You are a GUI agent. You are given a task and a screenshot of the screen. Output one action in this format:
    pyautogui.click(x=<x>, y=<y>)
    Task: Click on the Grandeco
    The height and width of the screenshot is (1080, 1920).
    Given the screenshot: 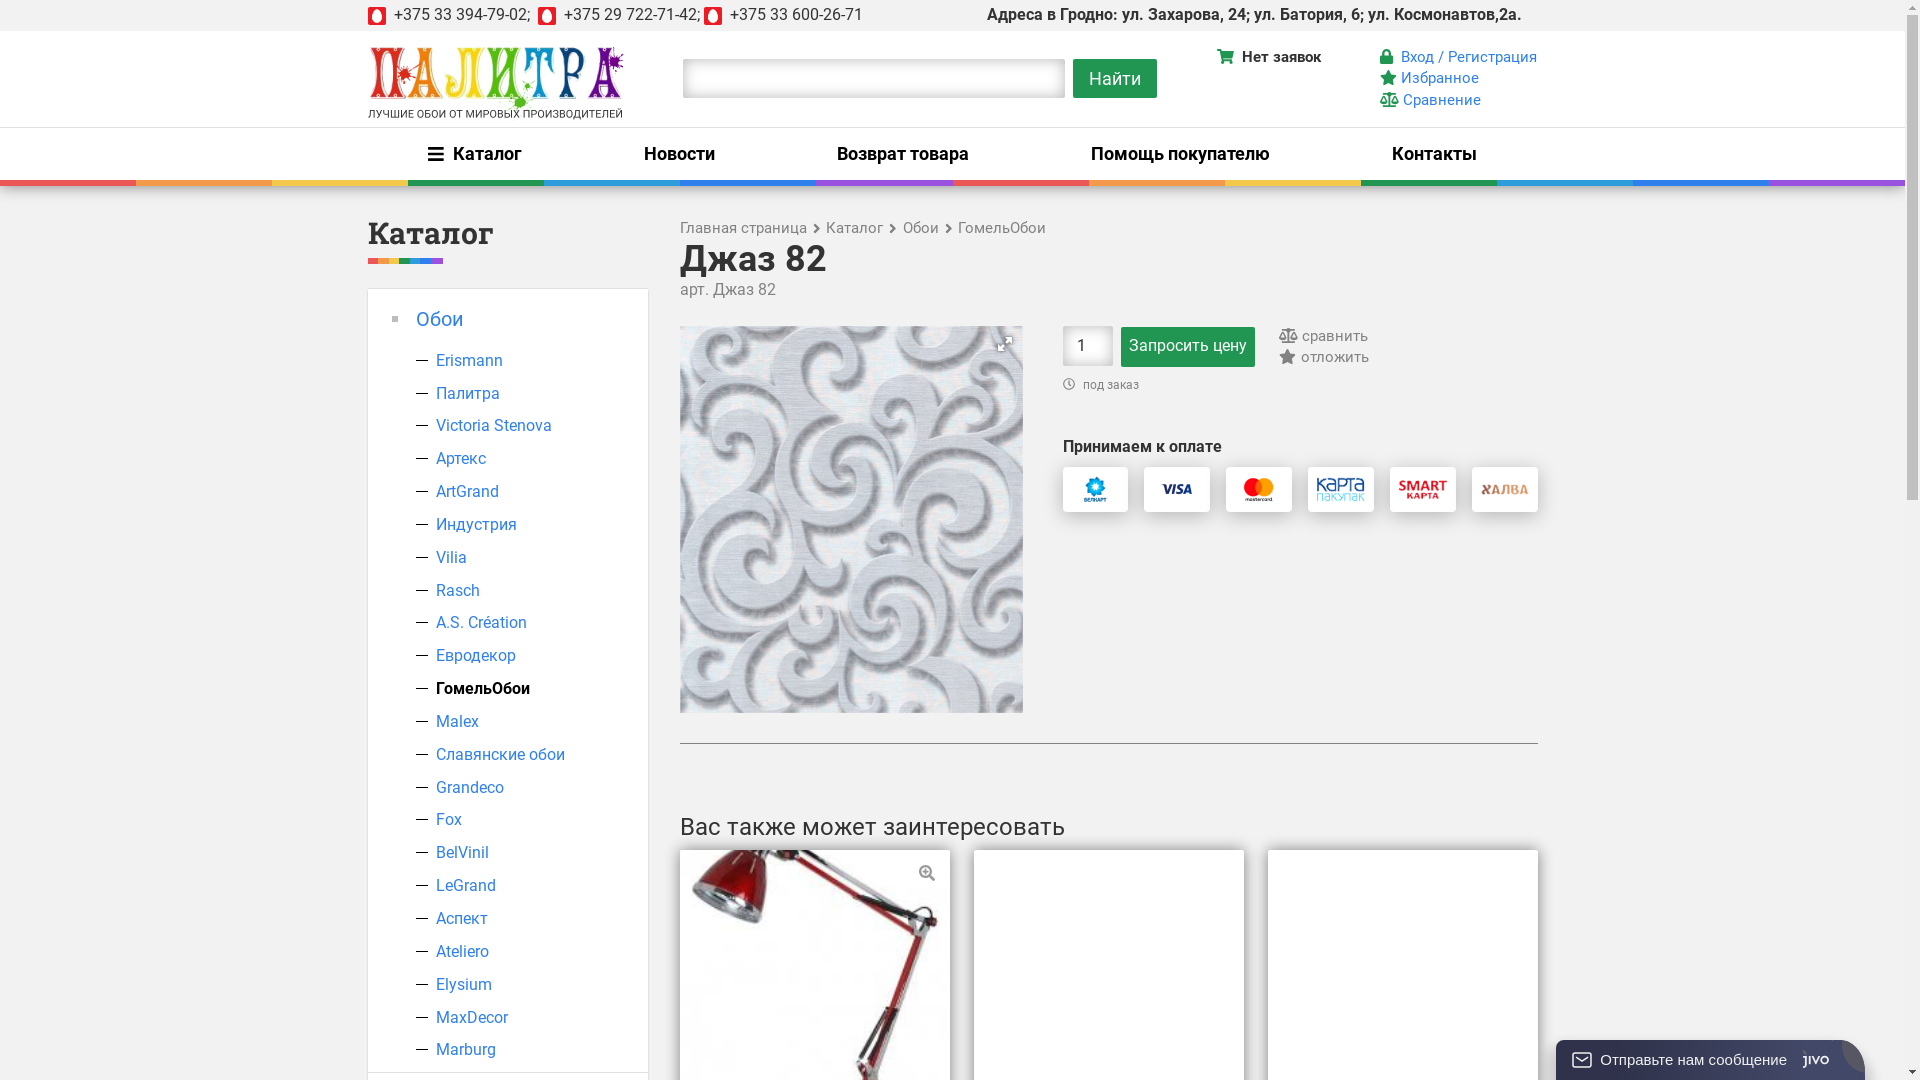 What is the action you would take?
    pyautogui.click(x=470, y=788)
    